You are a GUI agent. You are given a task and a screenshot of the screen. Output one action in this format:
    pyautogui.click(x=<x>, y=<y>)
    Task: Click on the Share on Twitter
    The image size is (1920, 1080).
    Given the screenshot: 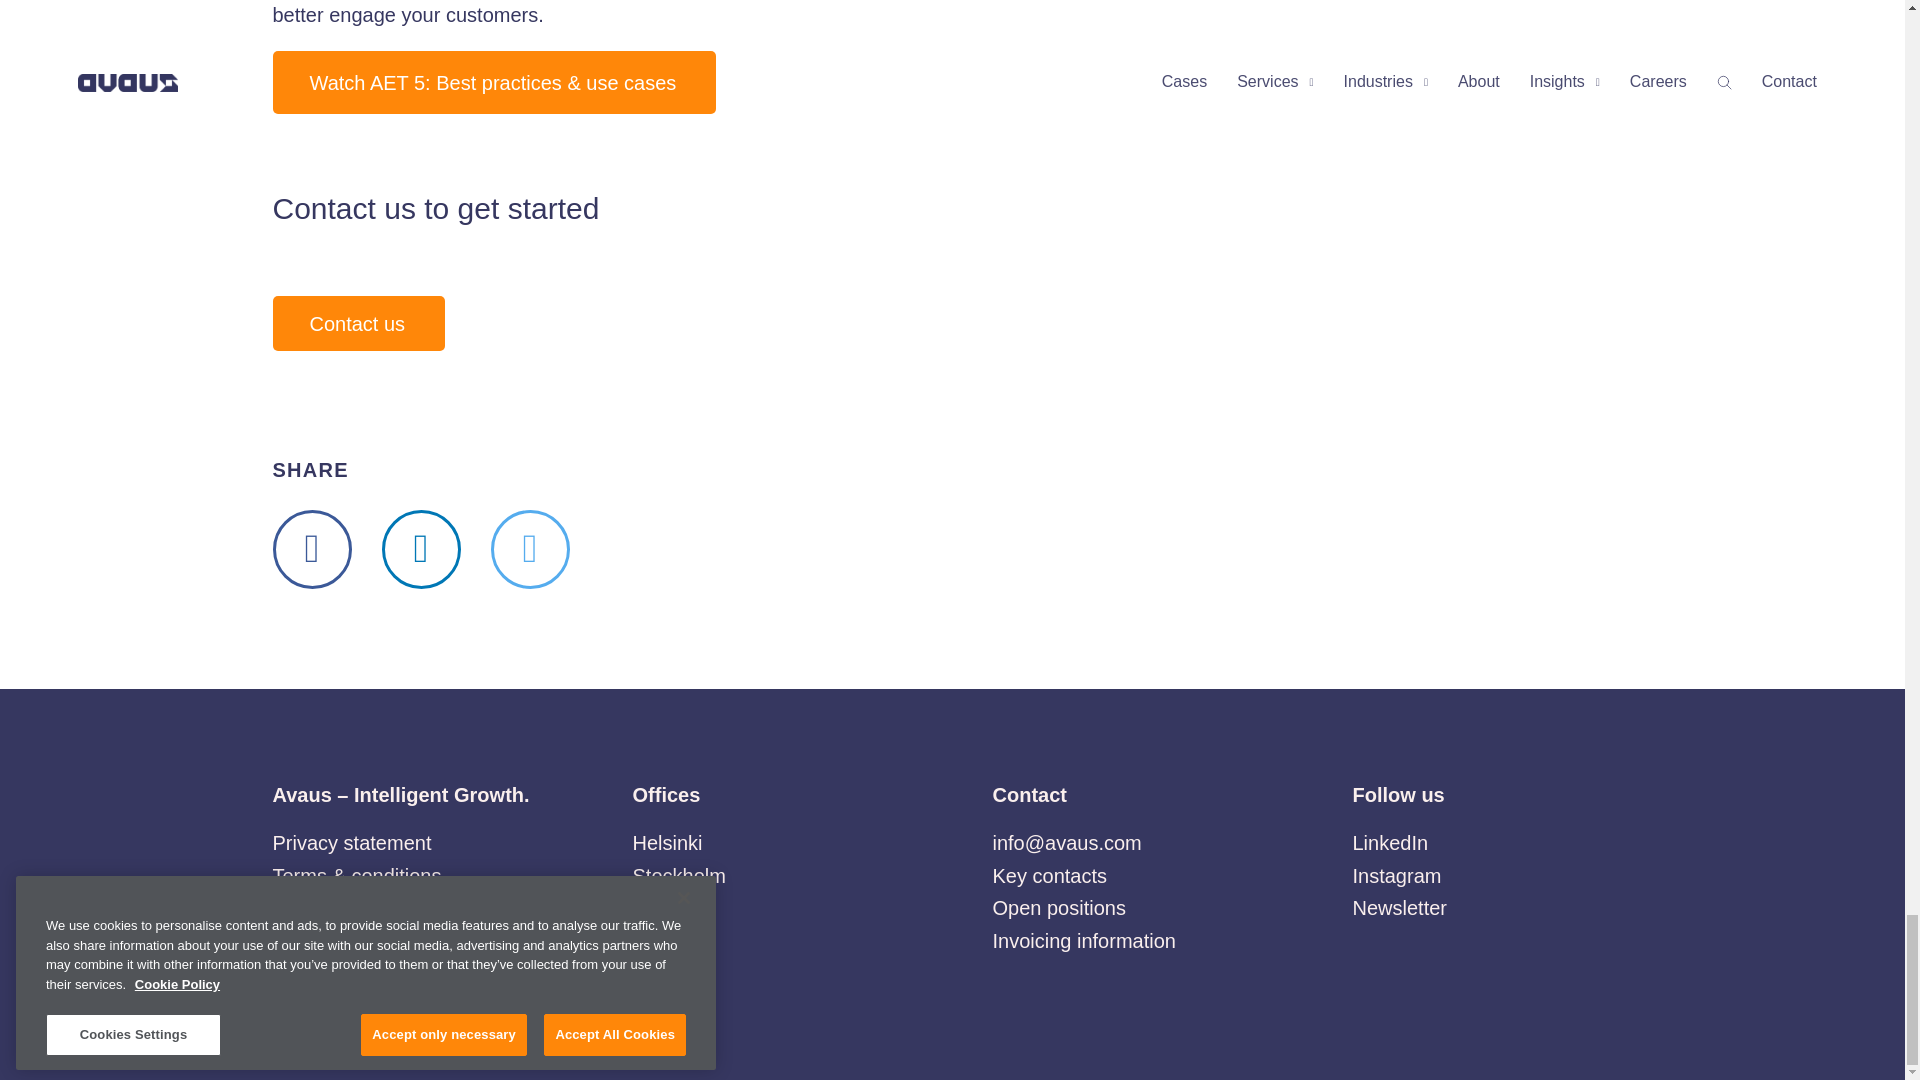 What is the action you would take?
    pyautogui.click(x=528, y=548)
    